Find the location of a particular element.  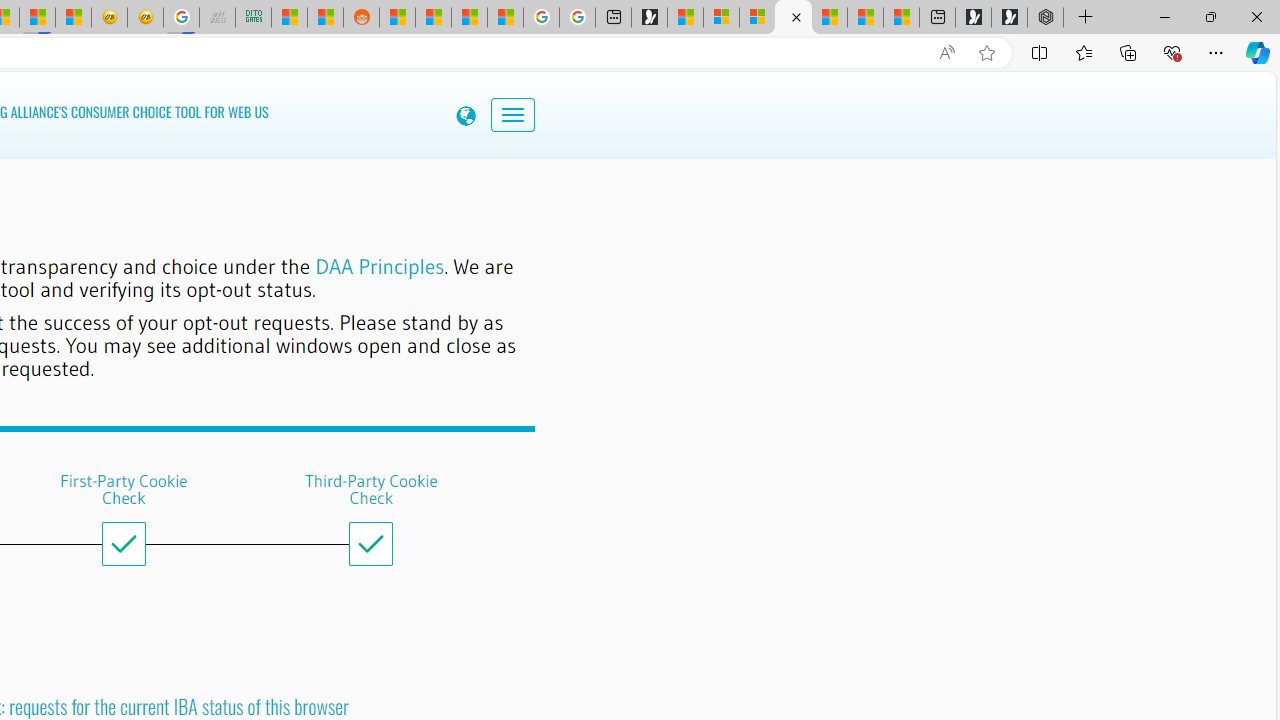

DITOGAMES AG Imprint is located at coordinates (253, 18).